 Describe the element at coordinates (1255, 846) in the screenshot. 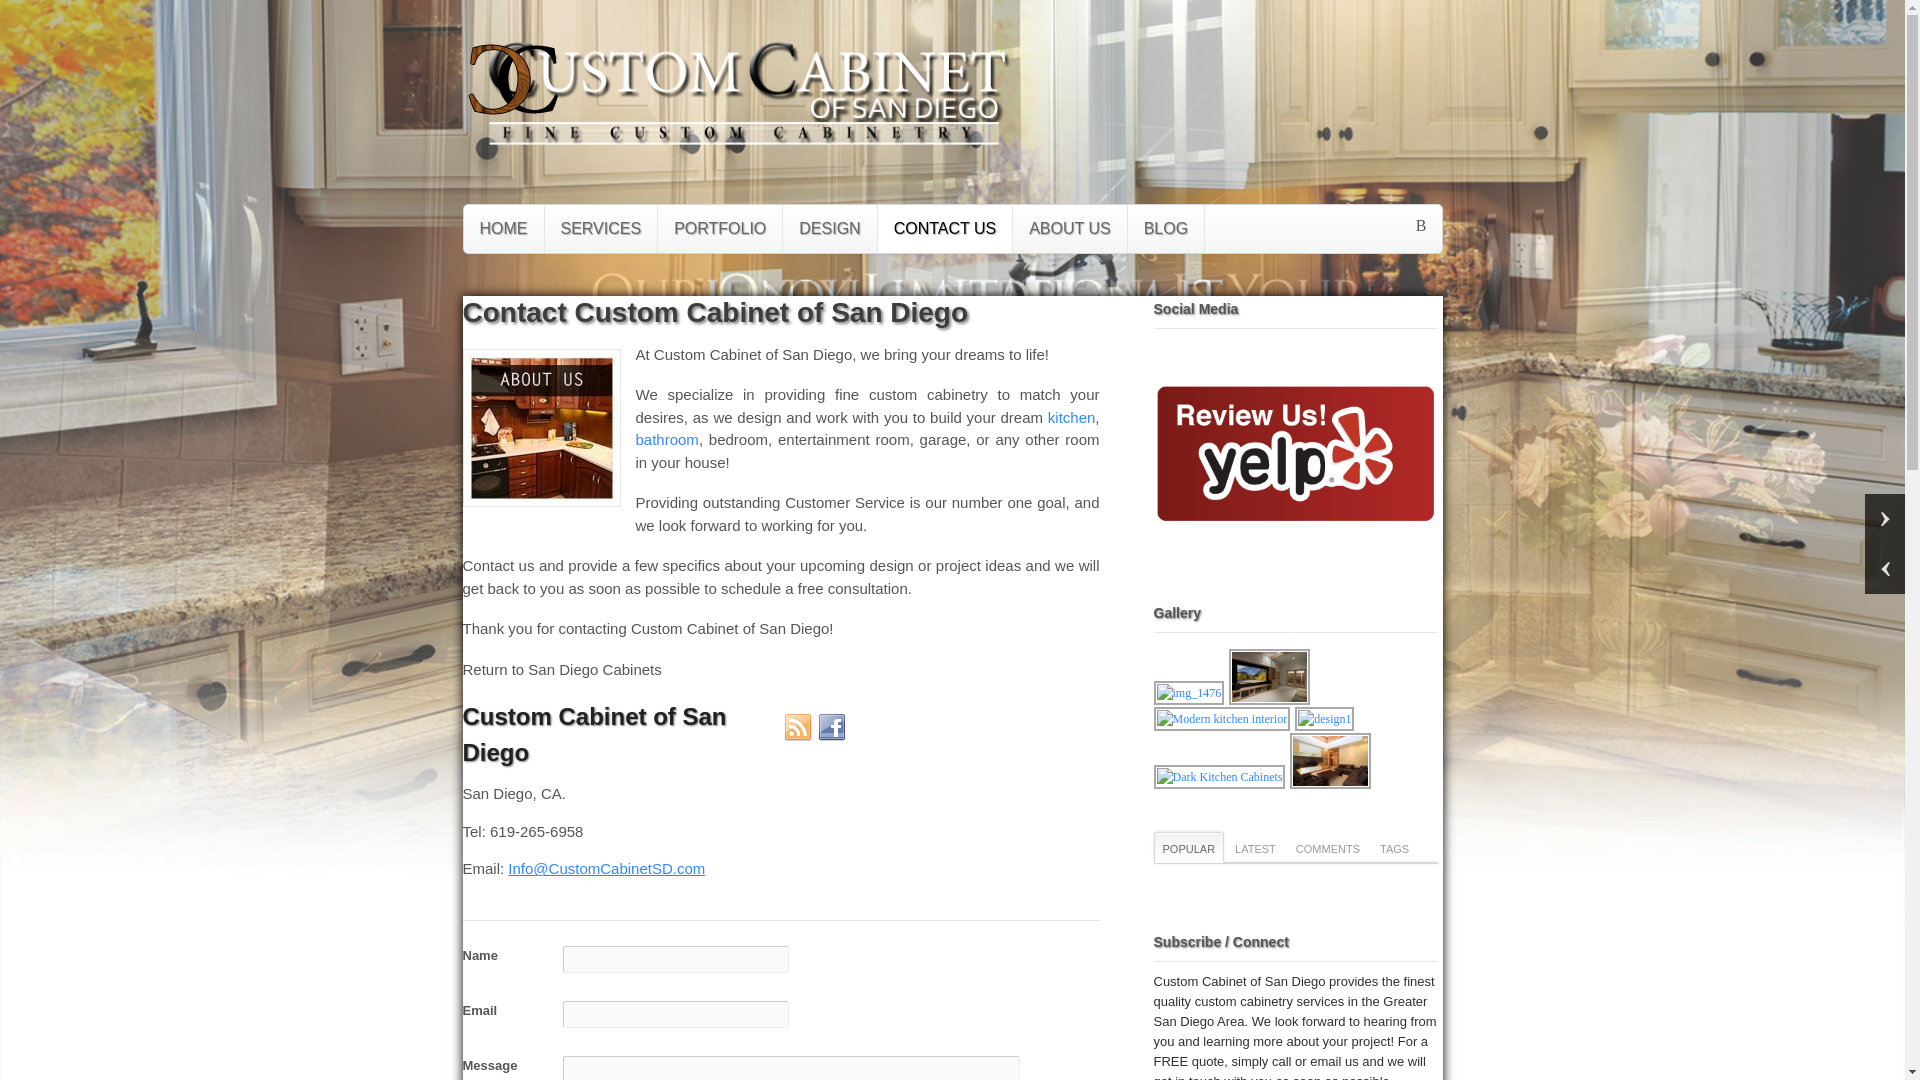

I see `LATEST` at that location.